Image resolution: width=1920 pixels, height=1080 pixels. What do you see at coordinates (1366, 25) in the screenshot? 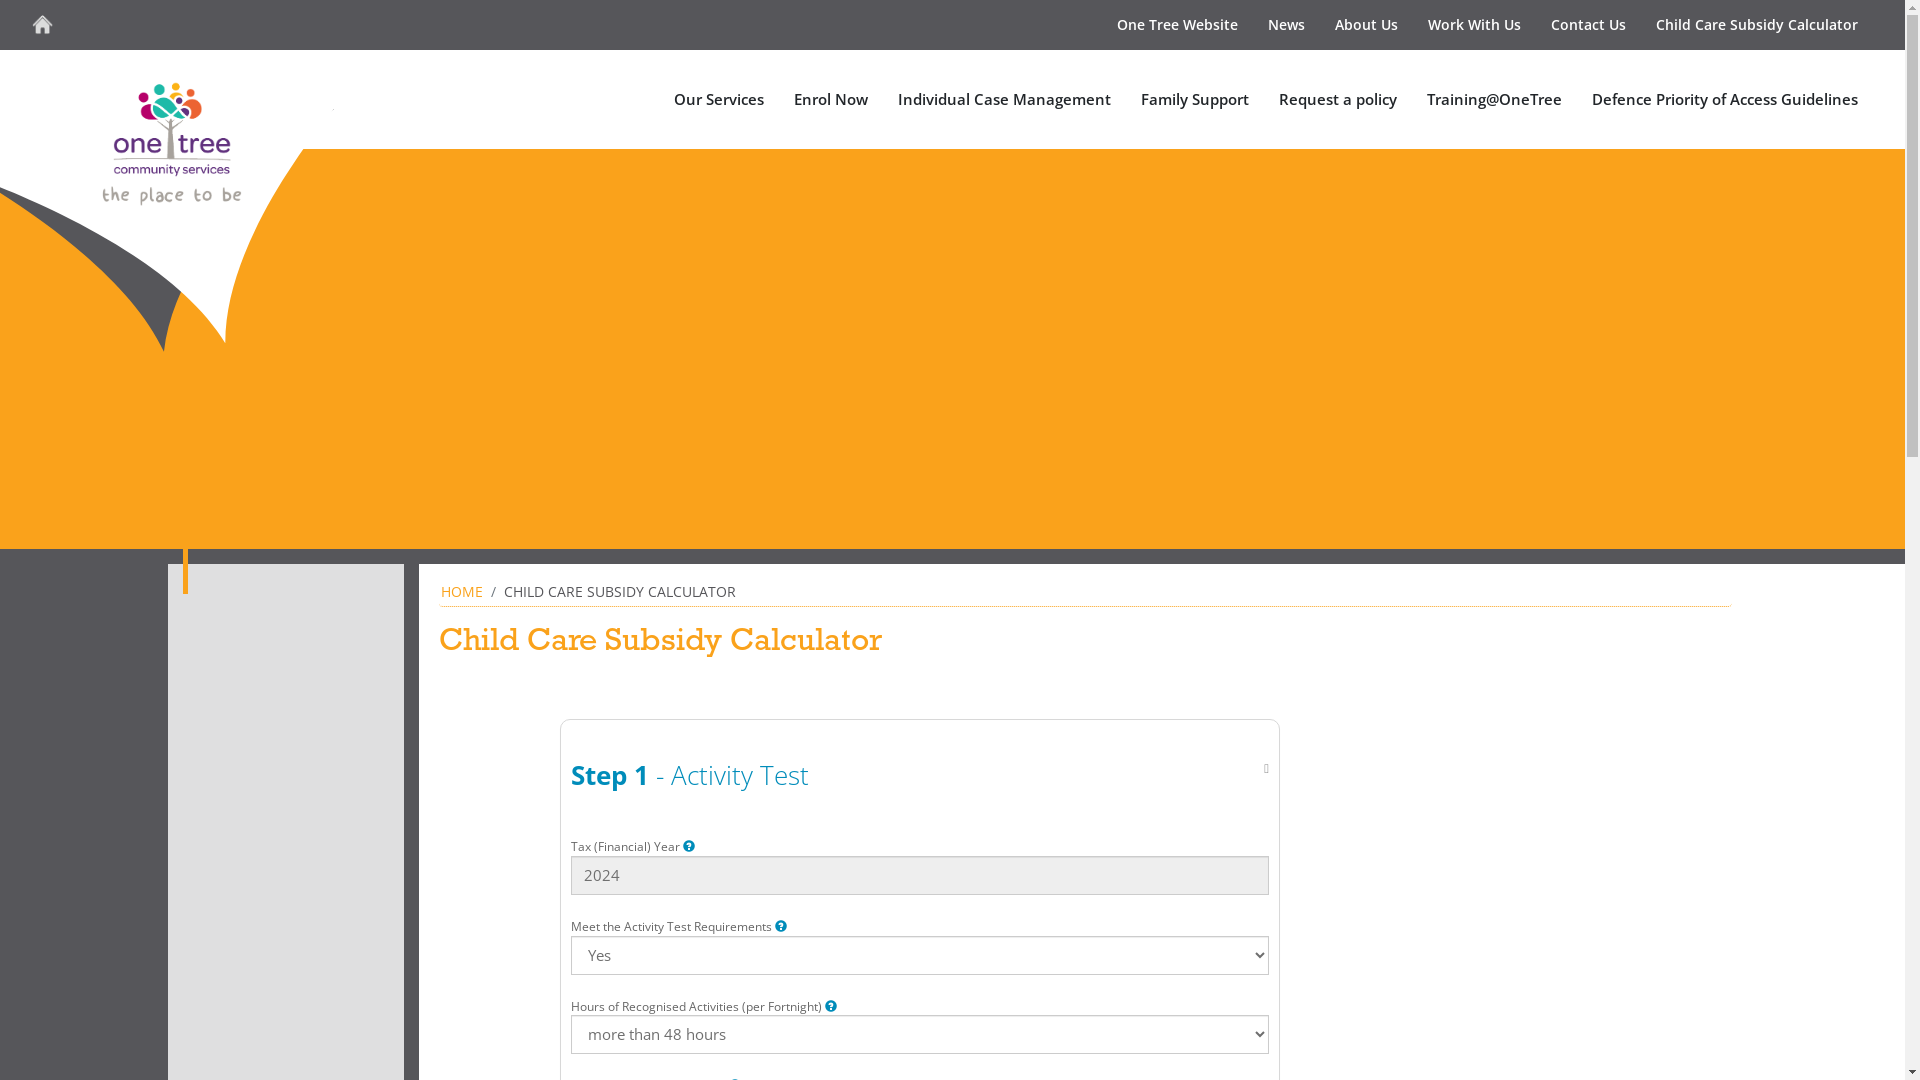
I see `About Us` at bounding box center [1366, 25].